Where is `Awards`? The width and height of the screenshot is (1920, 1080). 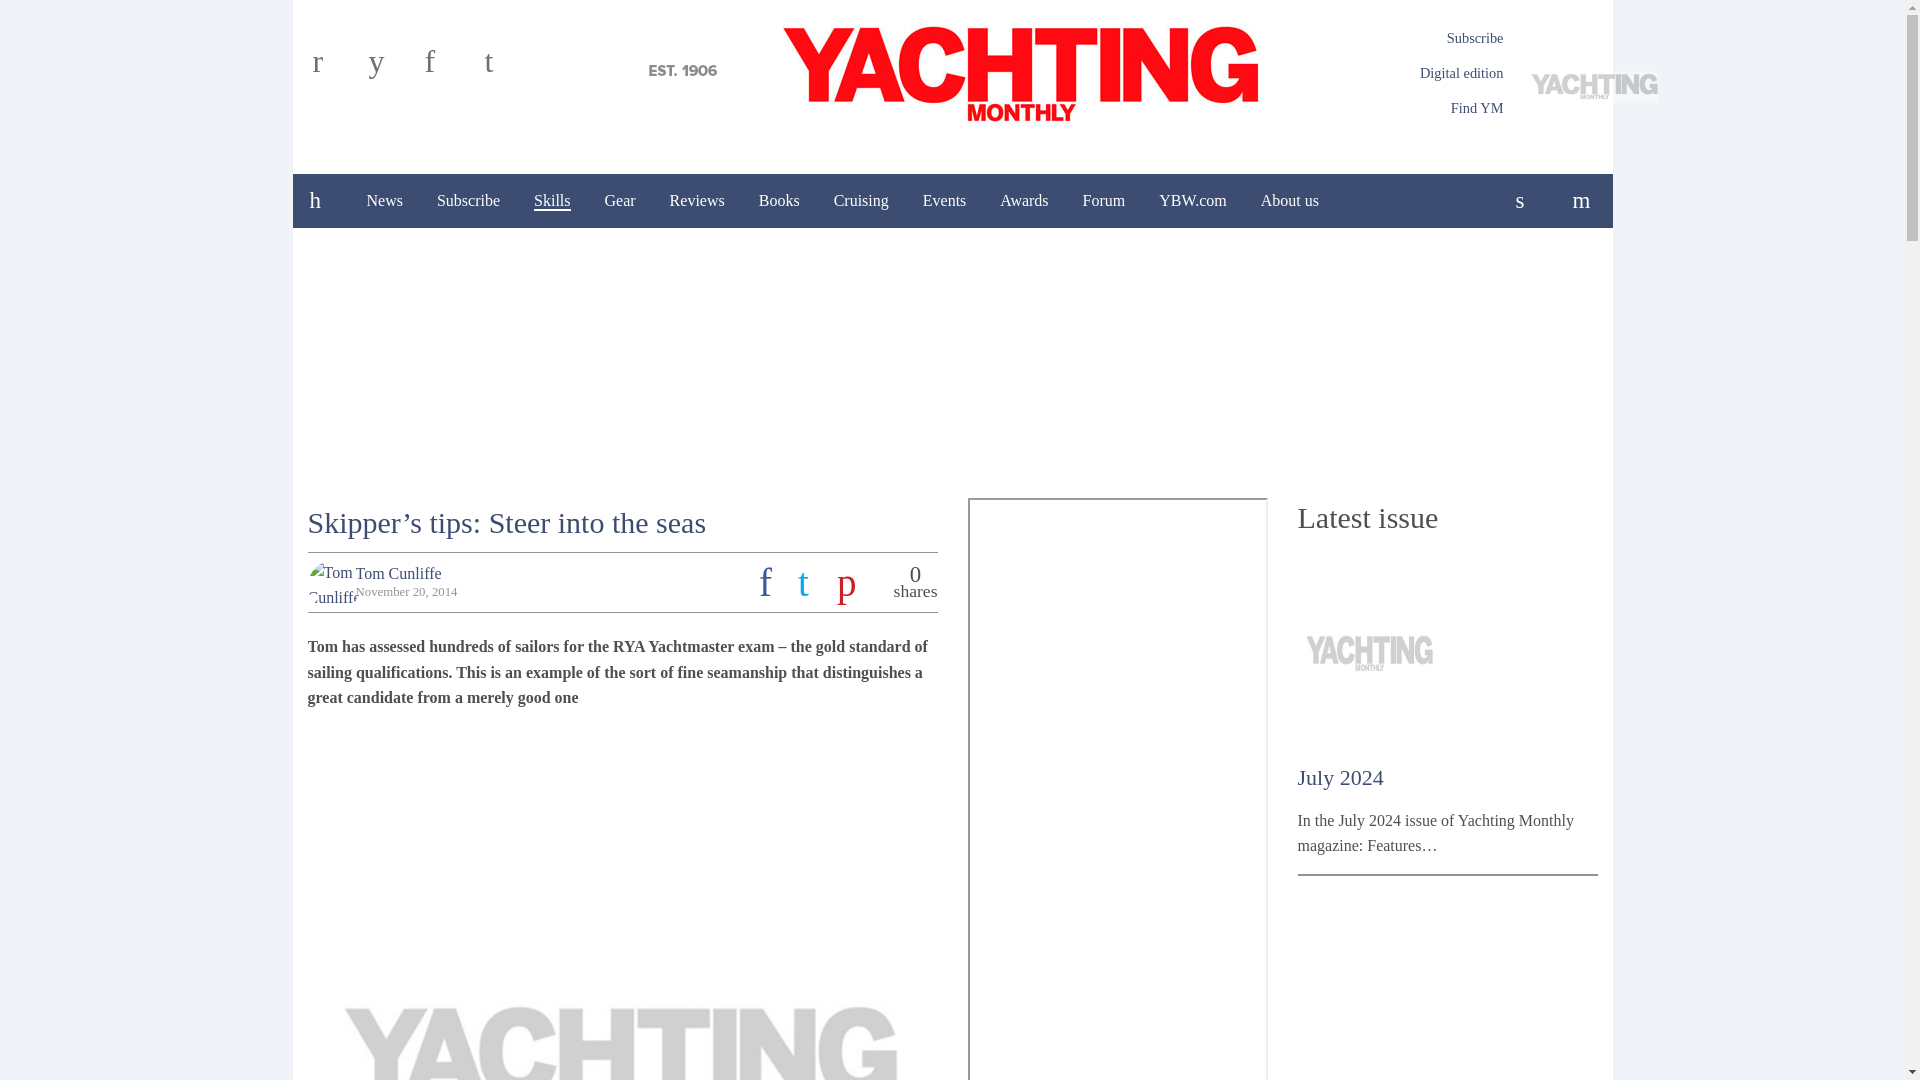
Awards is located at coordinates (1024, 200).